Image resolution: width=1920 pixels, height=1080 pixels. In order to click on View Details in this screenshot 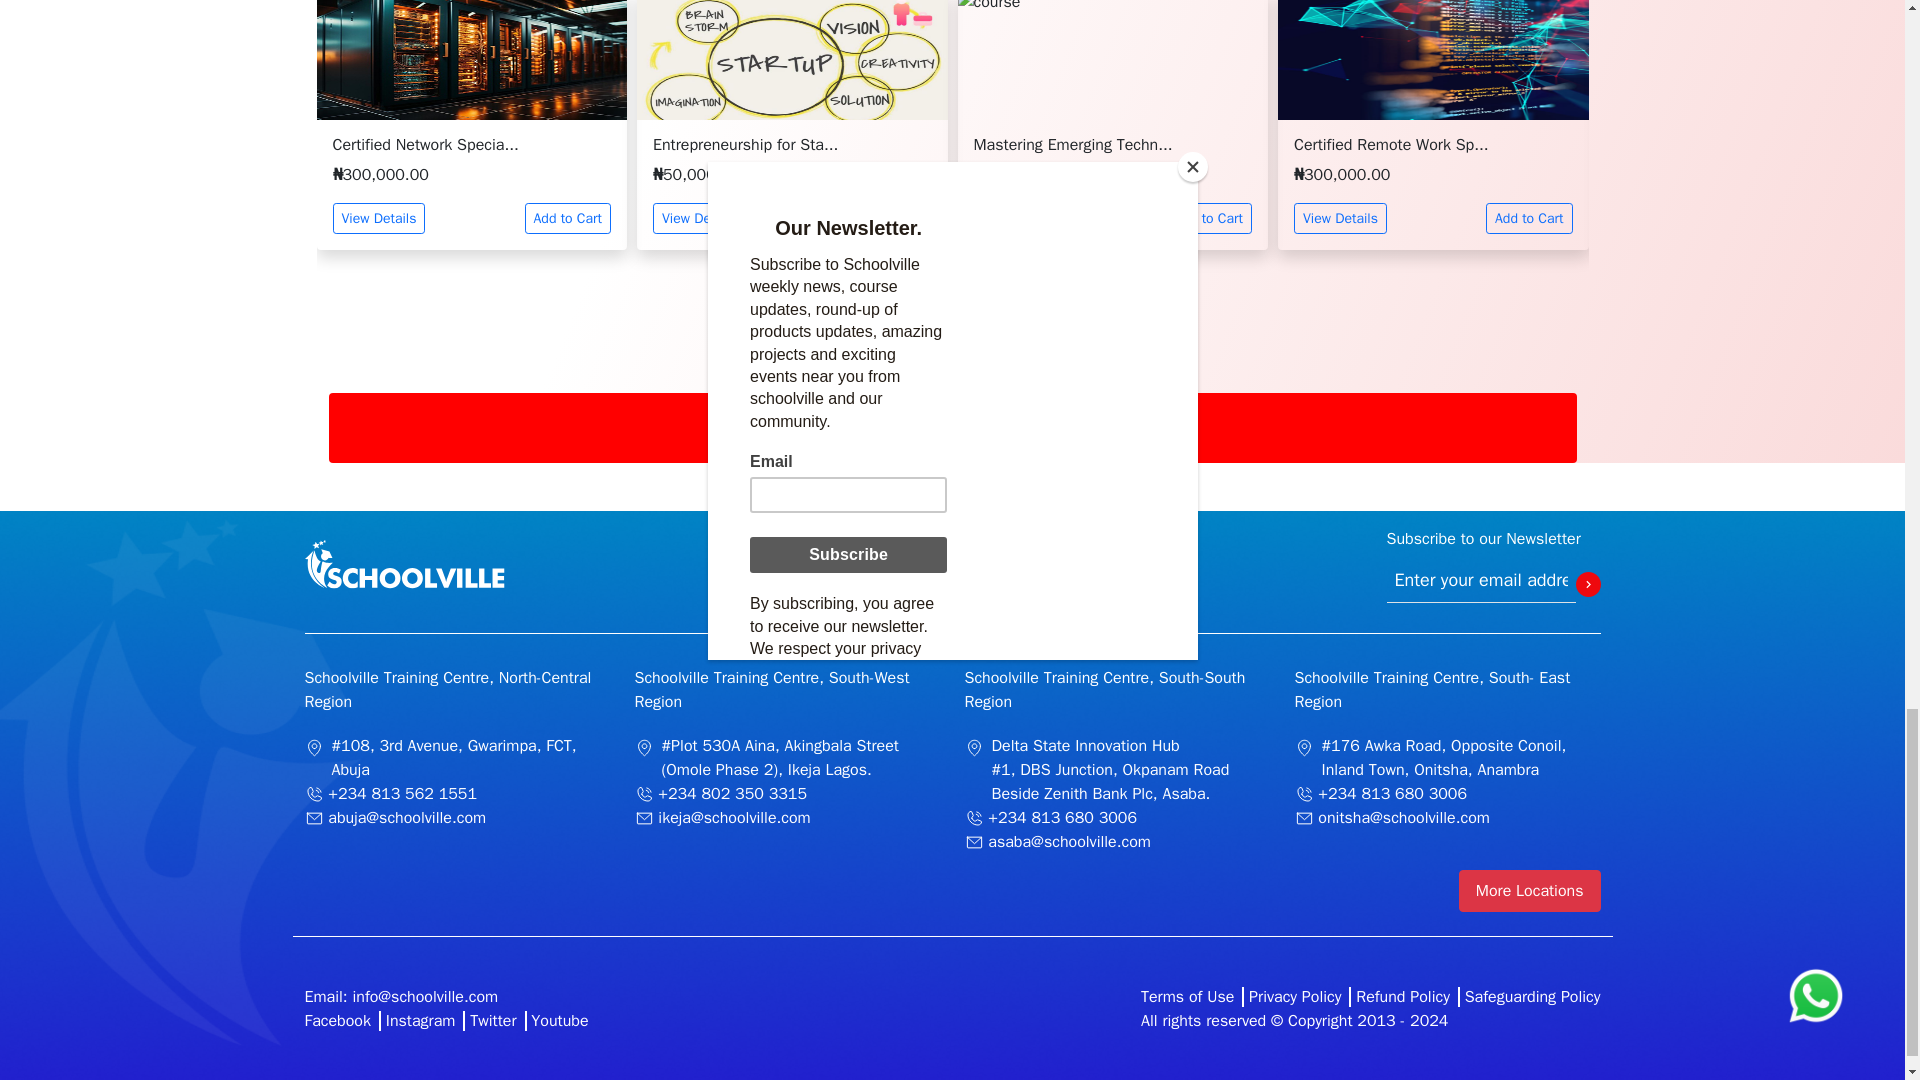, I will do `click(1020, 218)`.